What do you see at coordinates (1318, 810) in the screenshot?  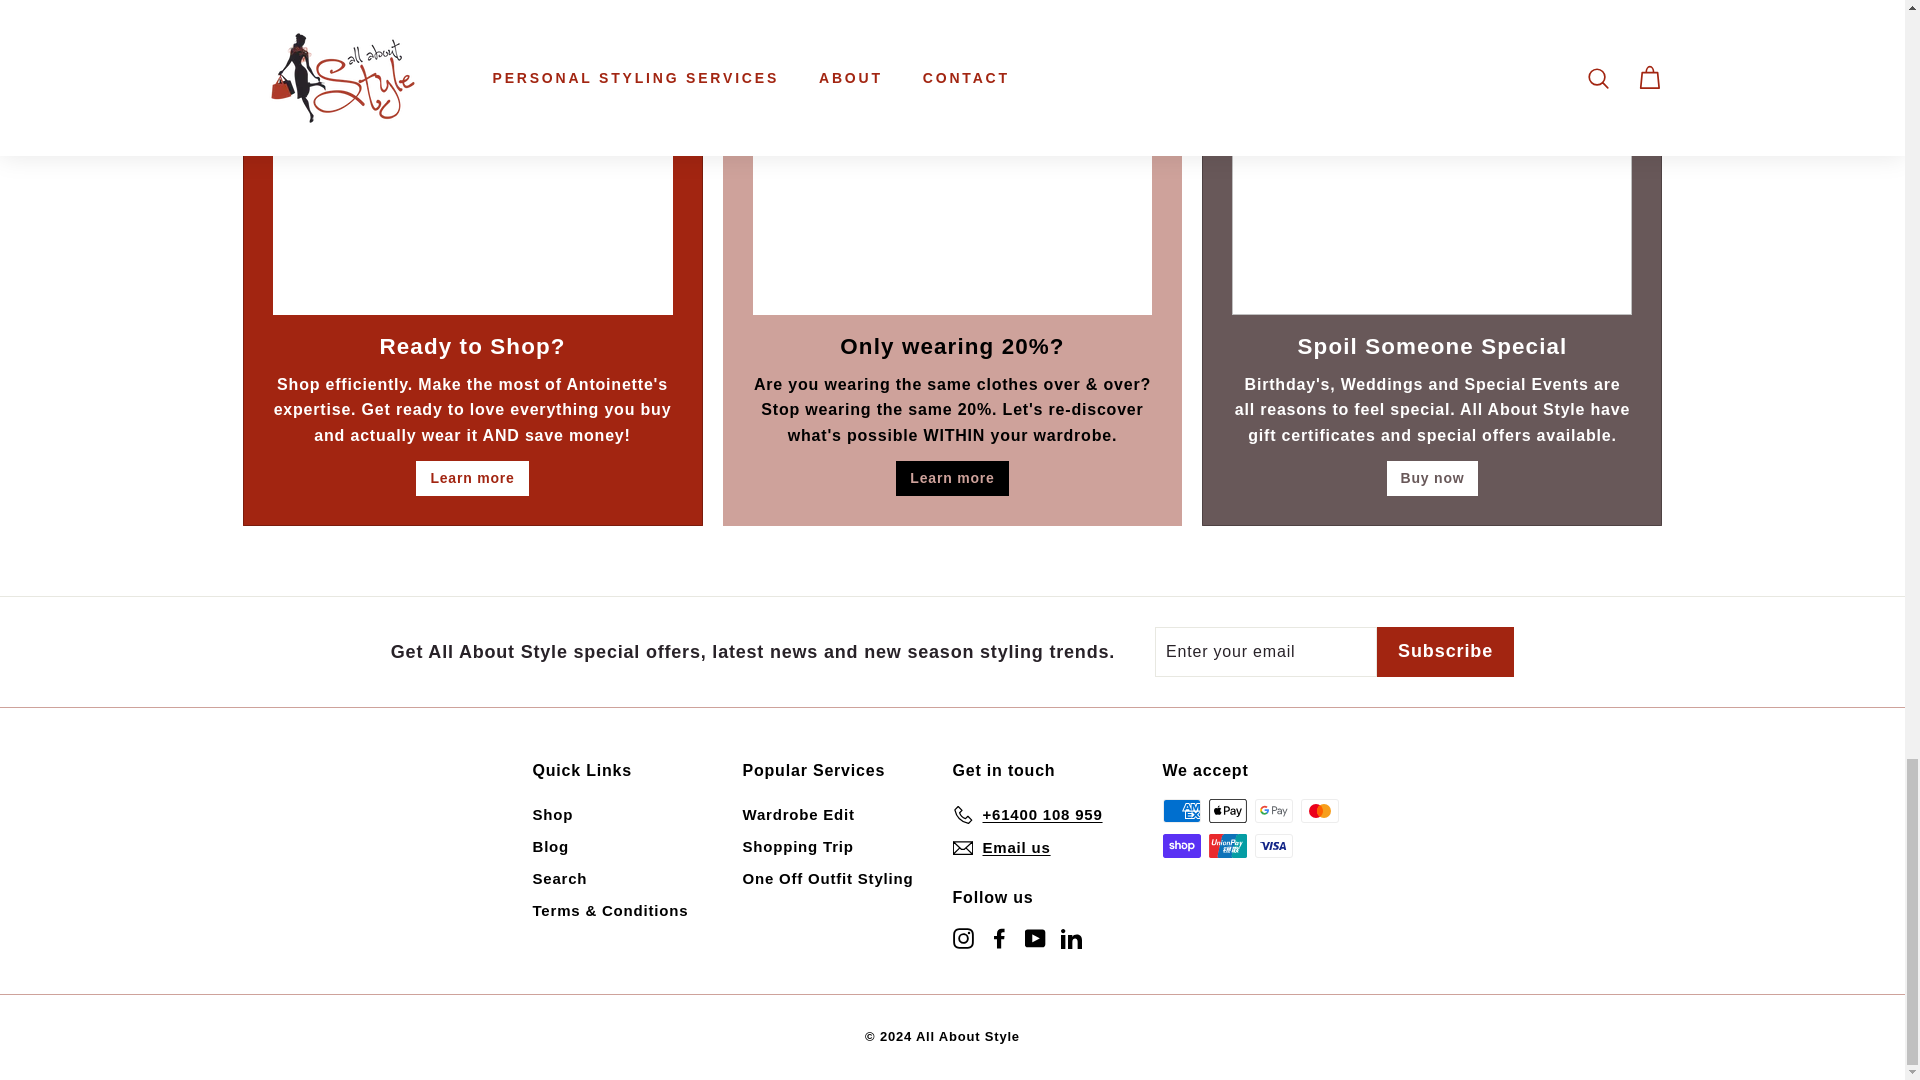 I see `Mastercard` at bounding box center [1318, 810].